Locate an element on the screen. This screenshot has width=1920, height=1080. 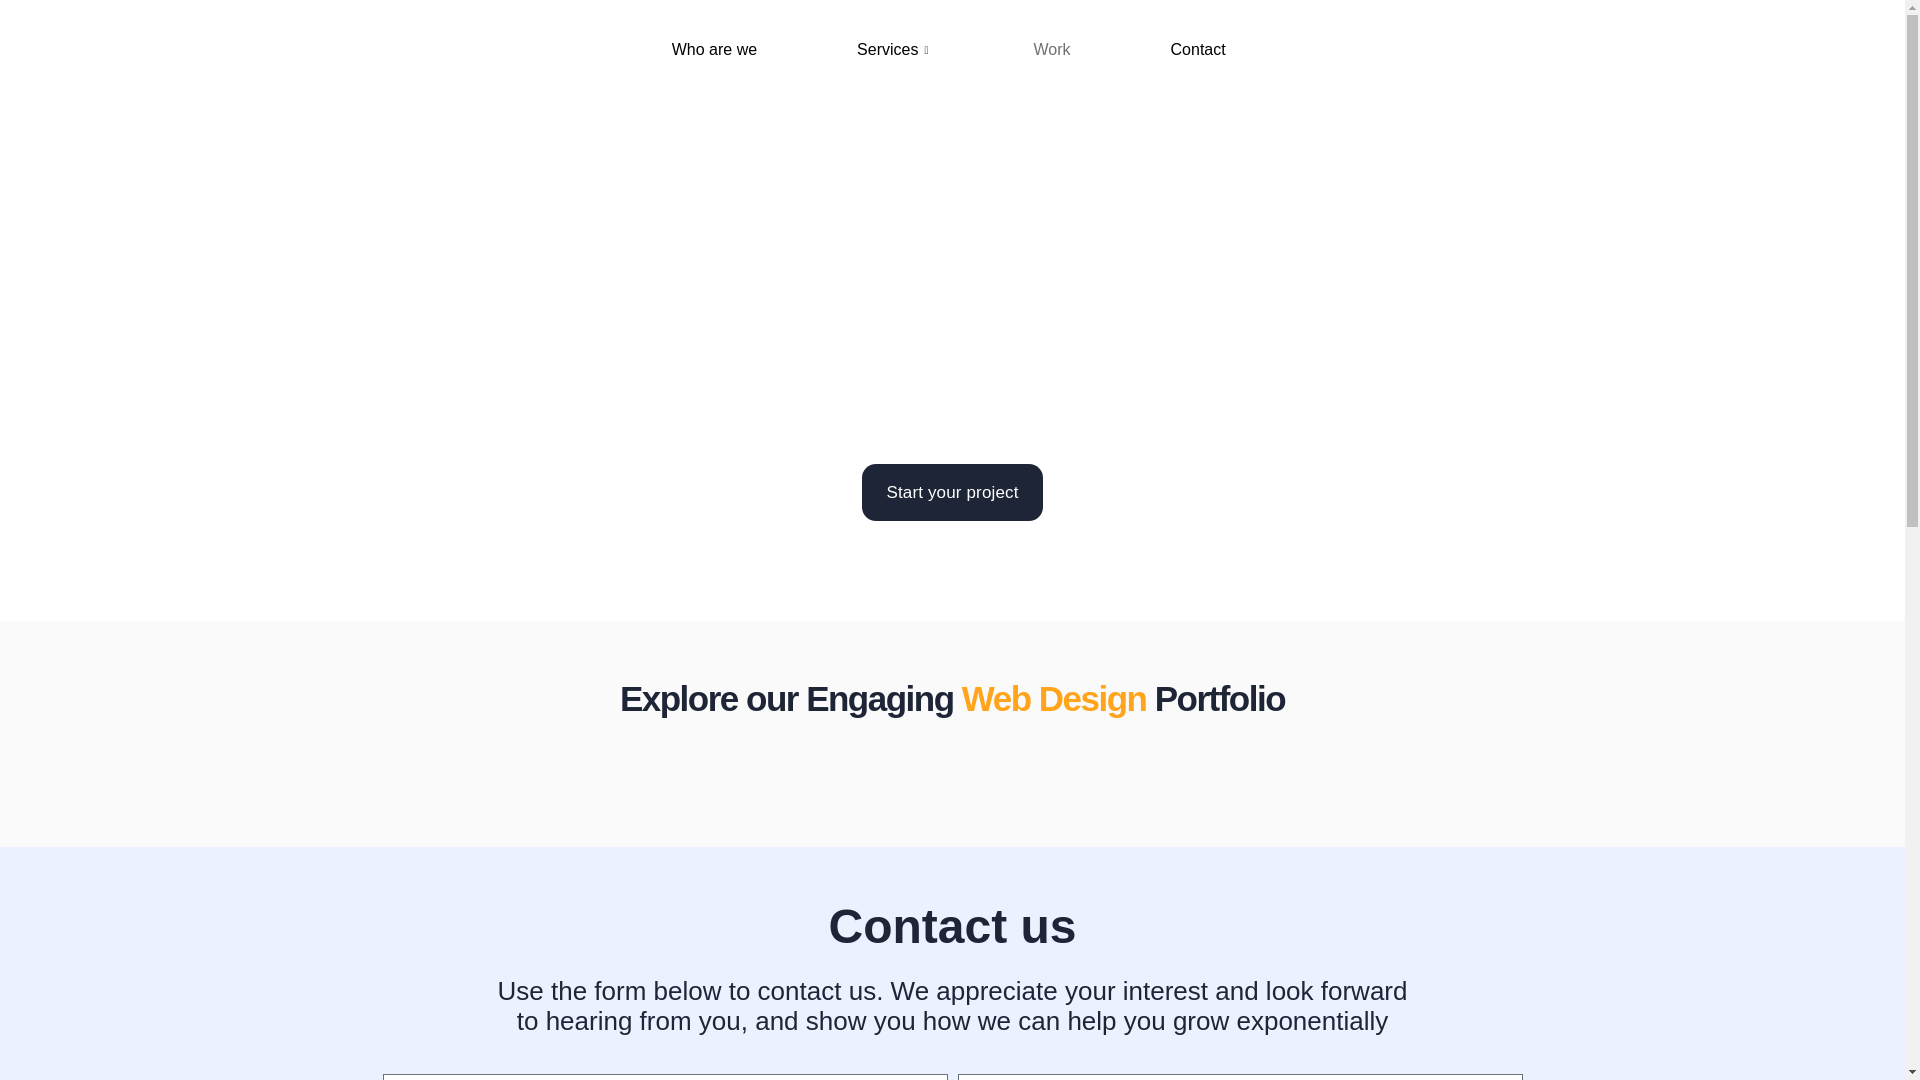
Contact is located at coordinates (1198, 49).